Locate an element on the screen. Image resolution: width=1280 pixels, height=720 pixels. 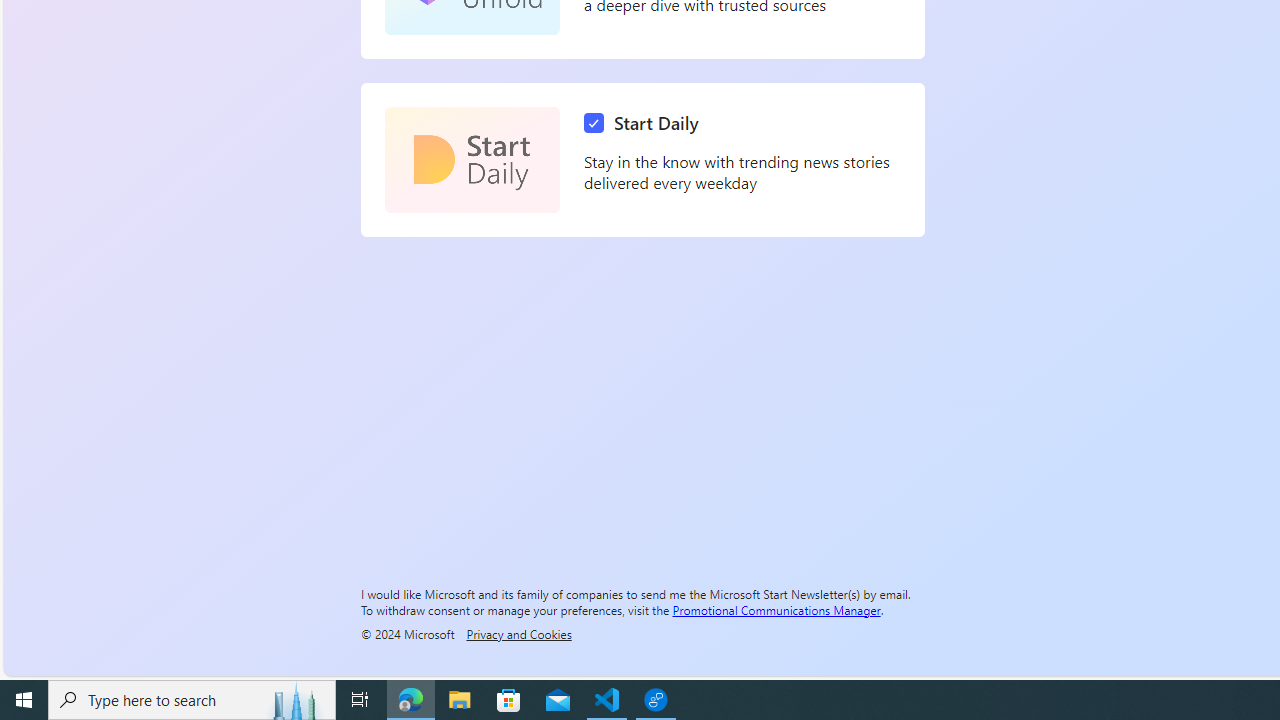
Start Daily is located at coordinates (646, 123).